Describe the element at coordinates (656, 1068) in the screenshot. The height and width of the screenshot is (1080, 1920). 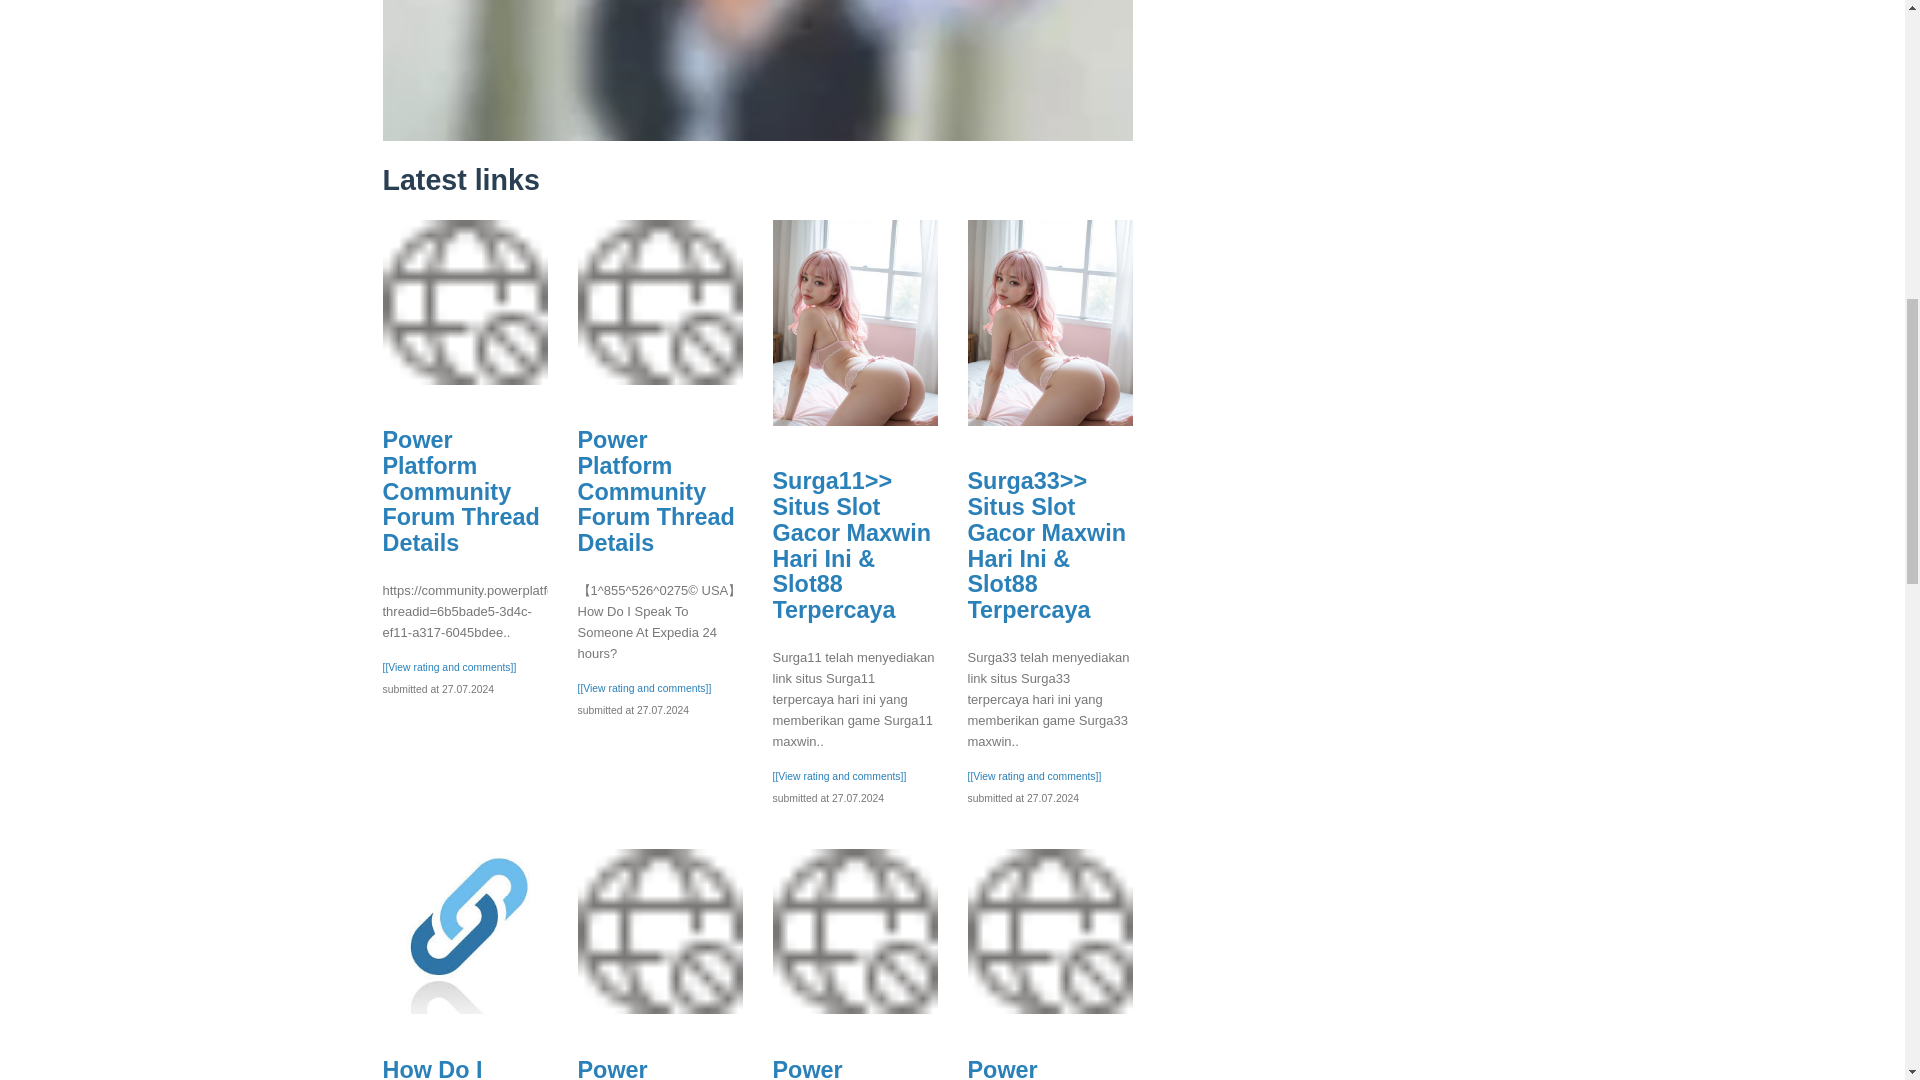
I see `Power Platform Community Forum Thread Details` at that location.